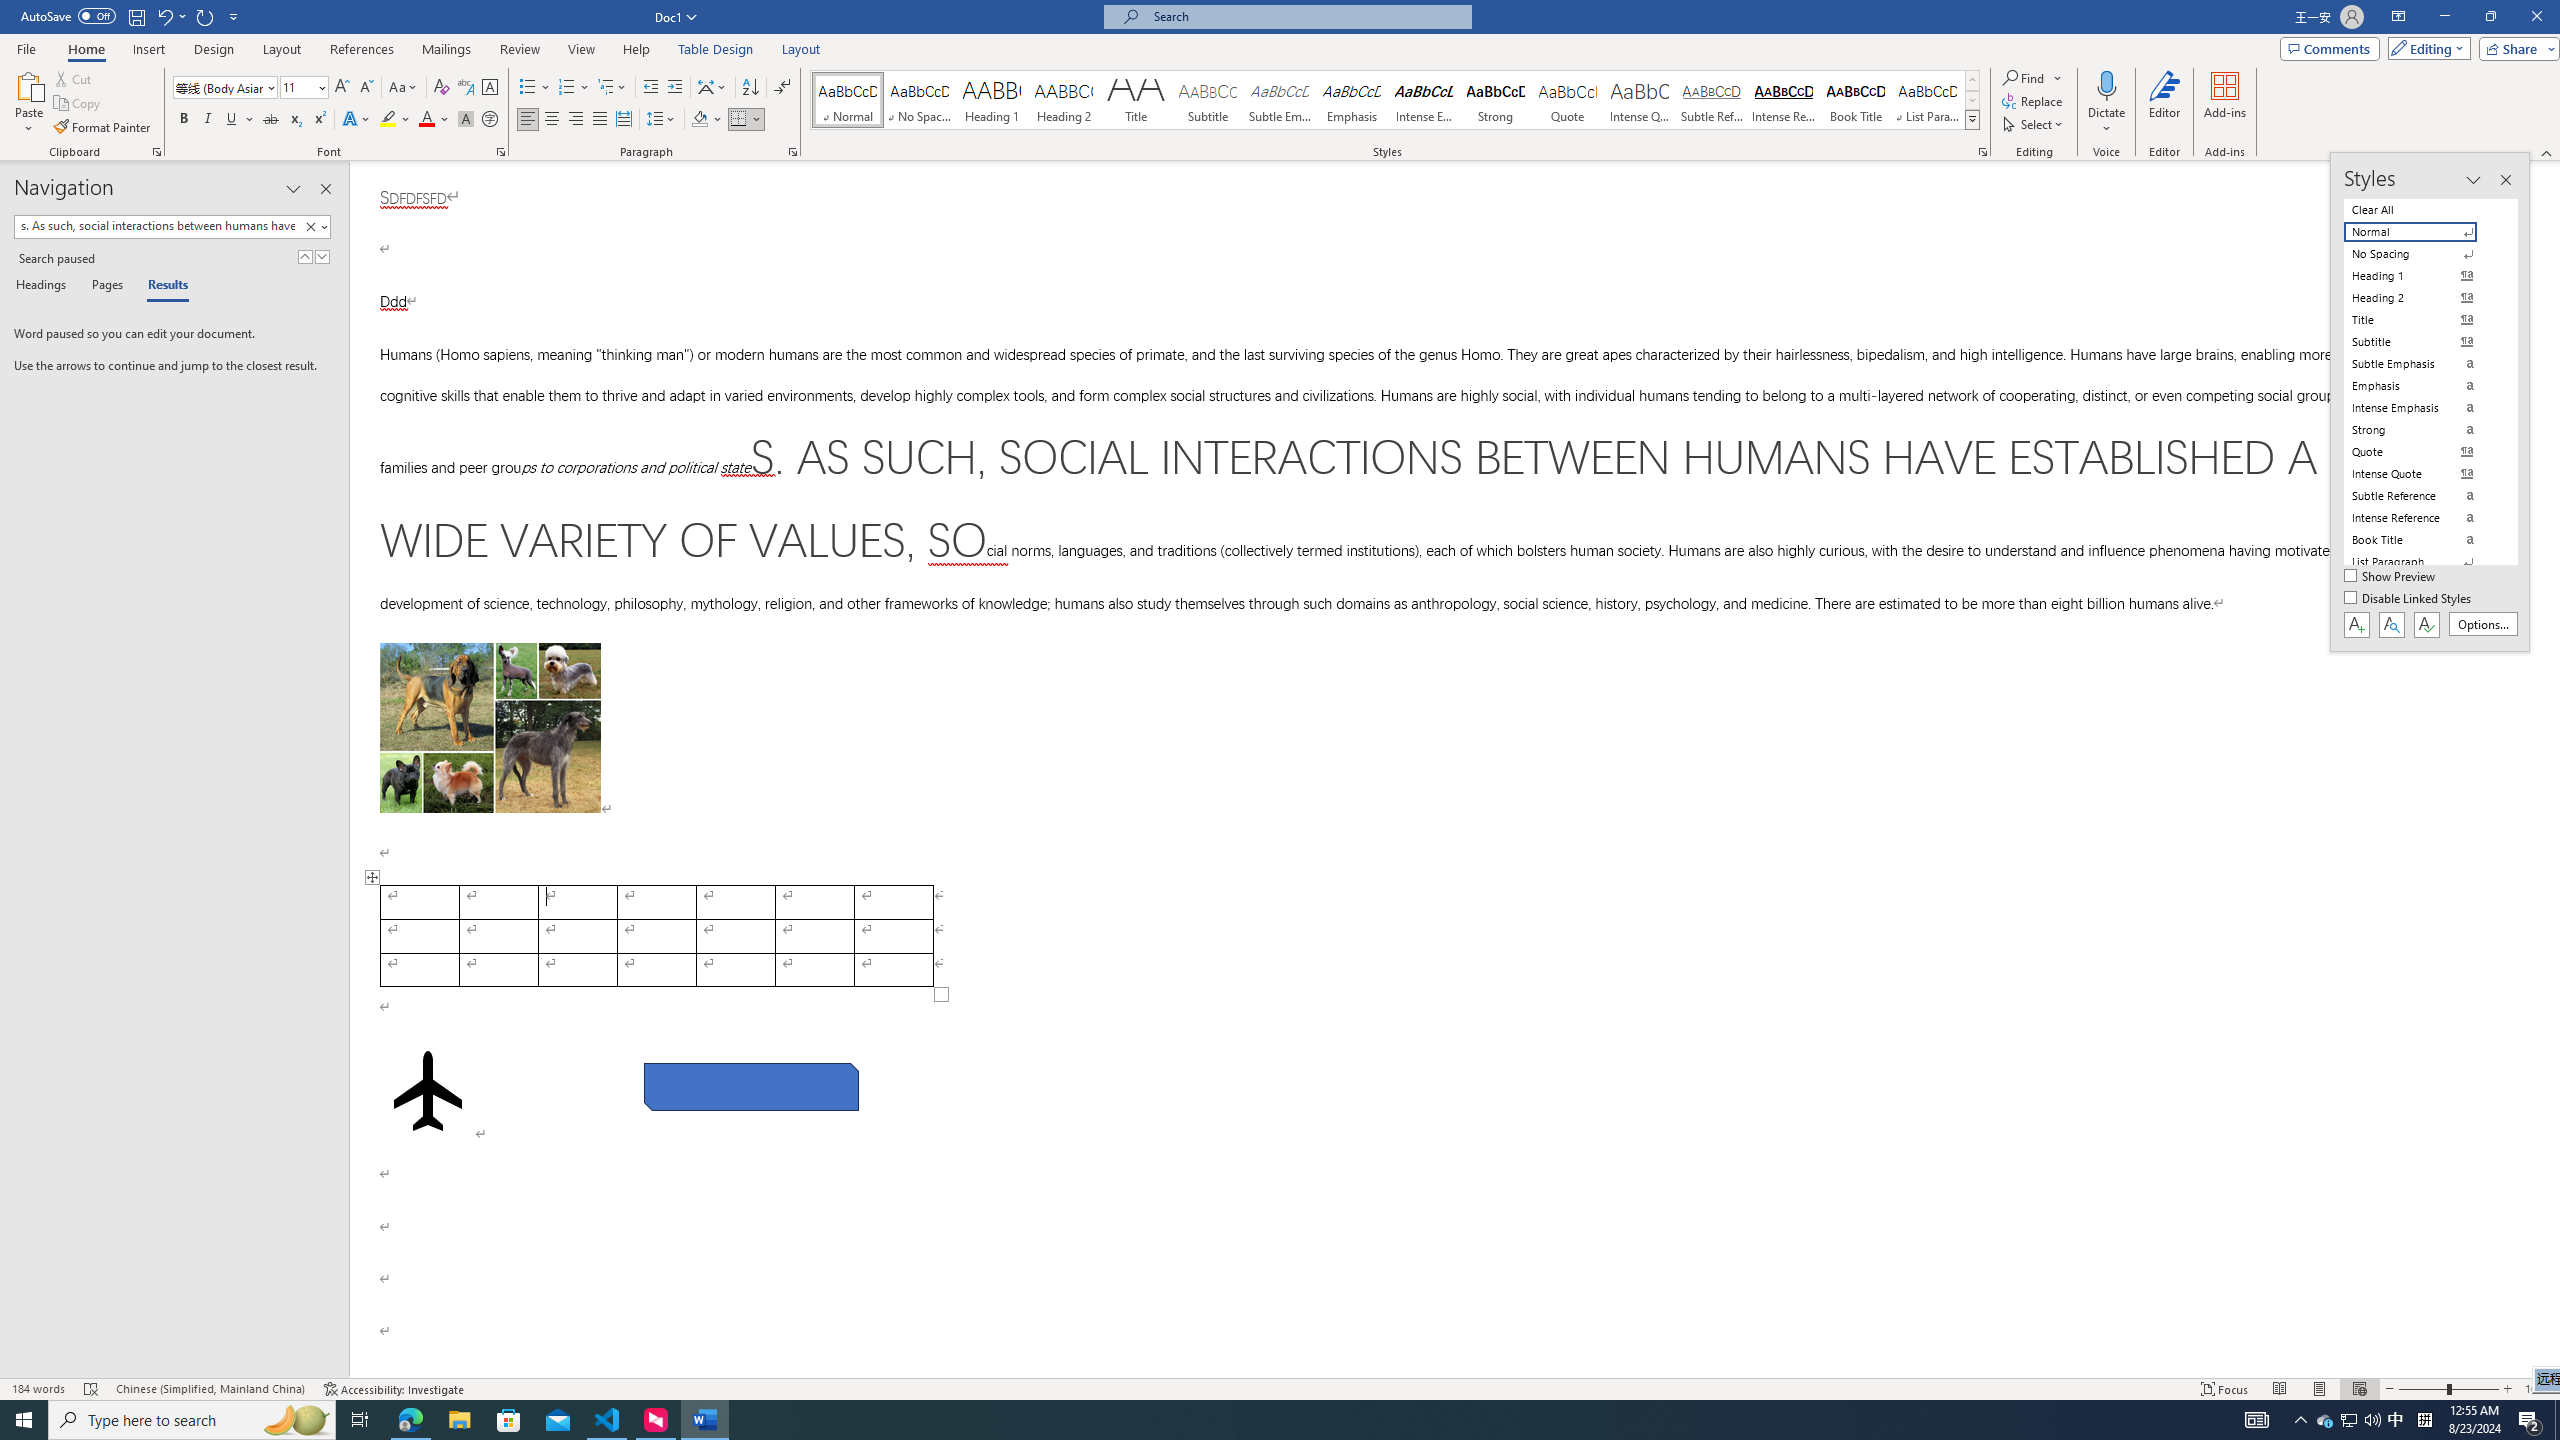 The width and height of the screenshot is (2560, 1440). I want to click on Font Color RGB(255, 0, 0), so click(426, 120).